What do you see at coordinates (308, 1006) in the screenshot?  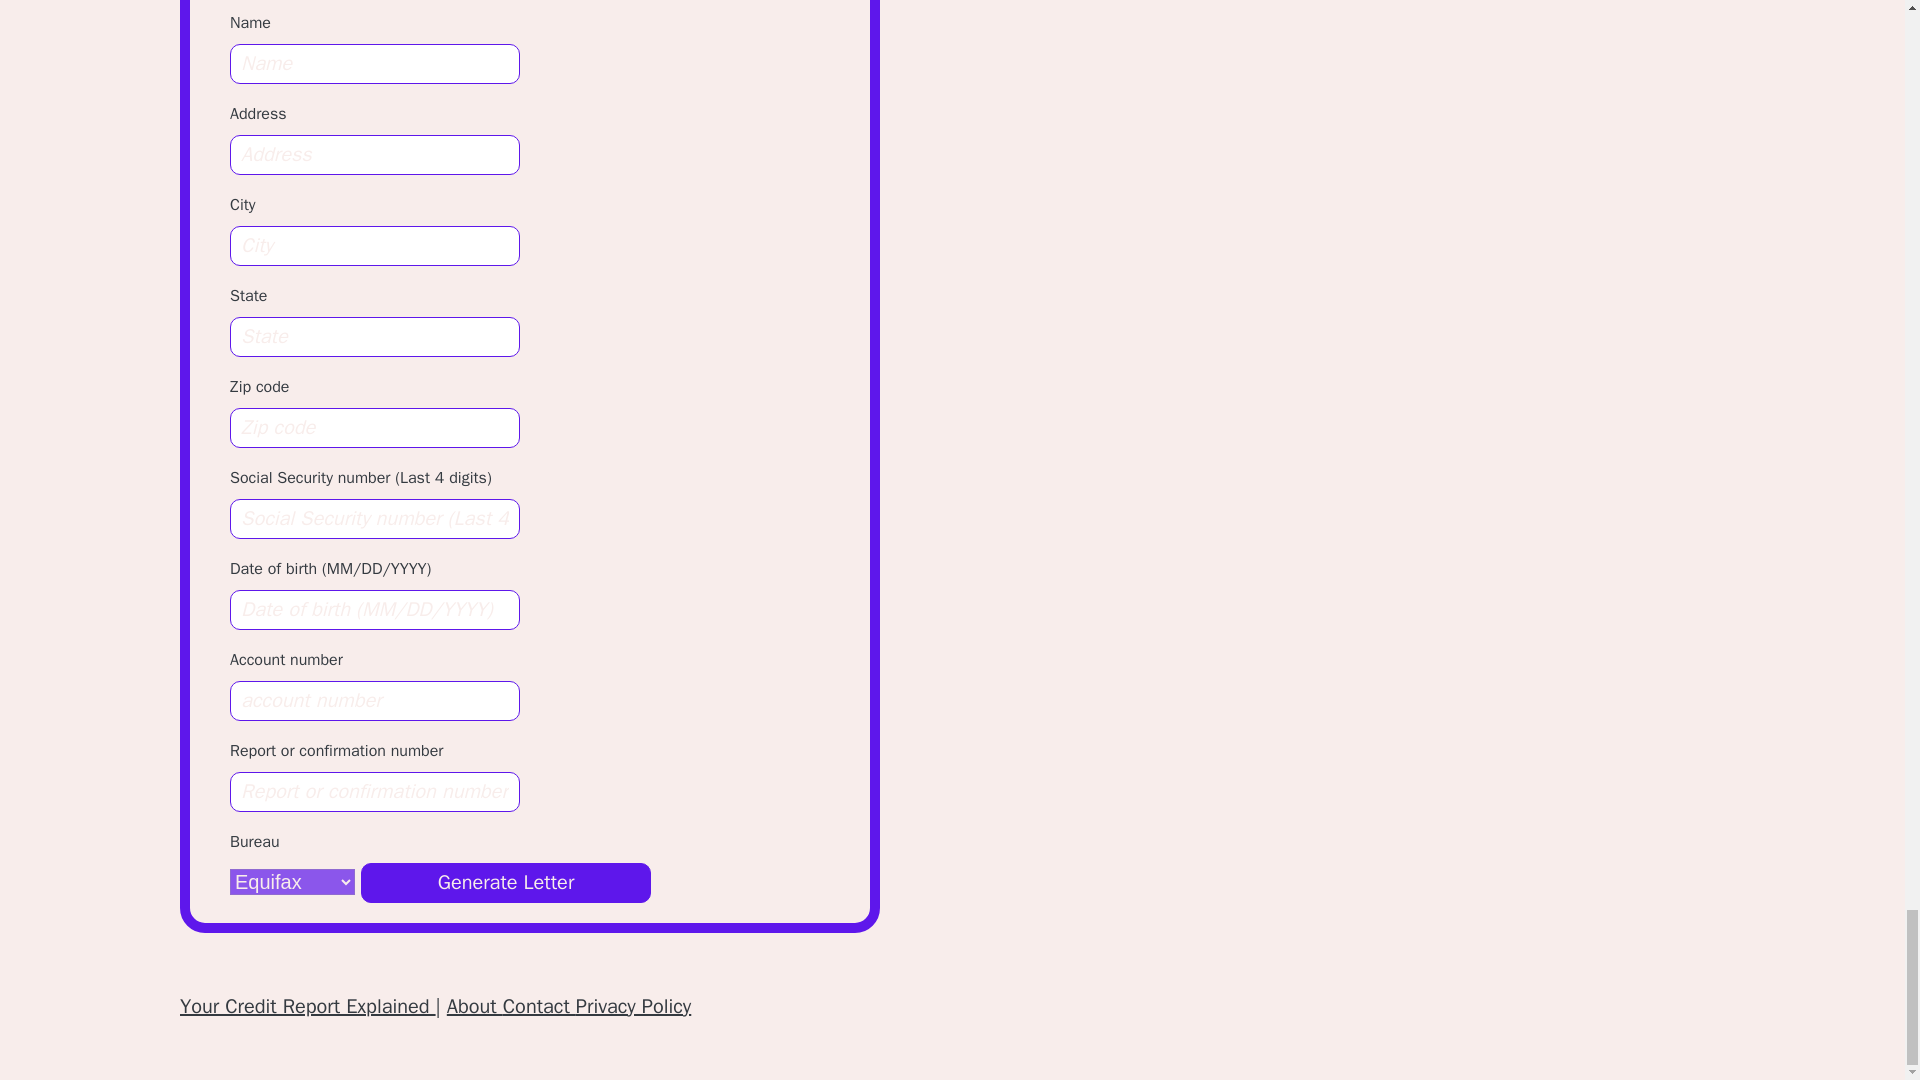 I see `Your Credit Report Explained` at bounding box center [308, 1006].